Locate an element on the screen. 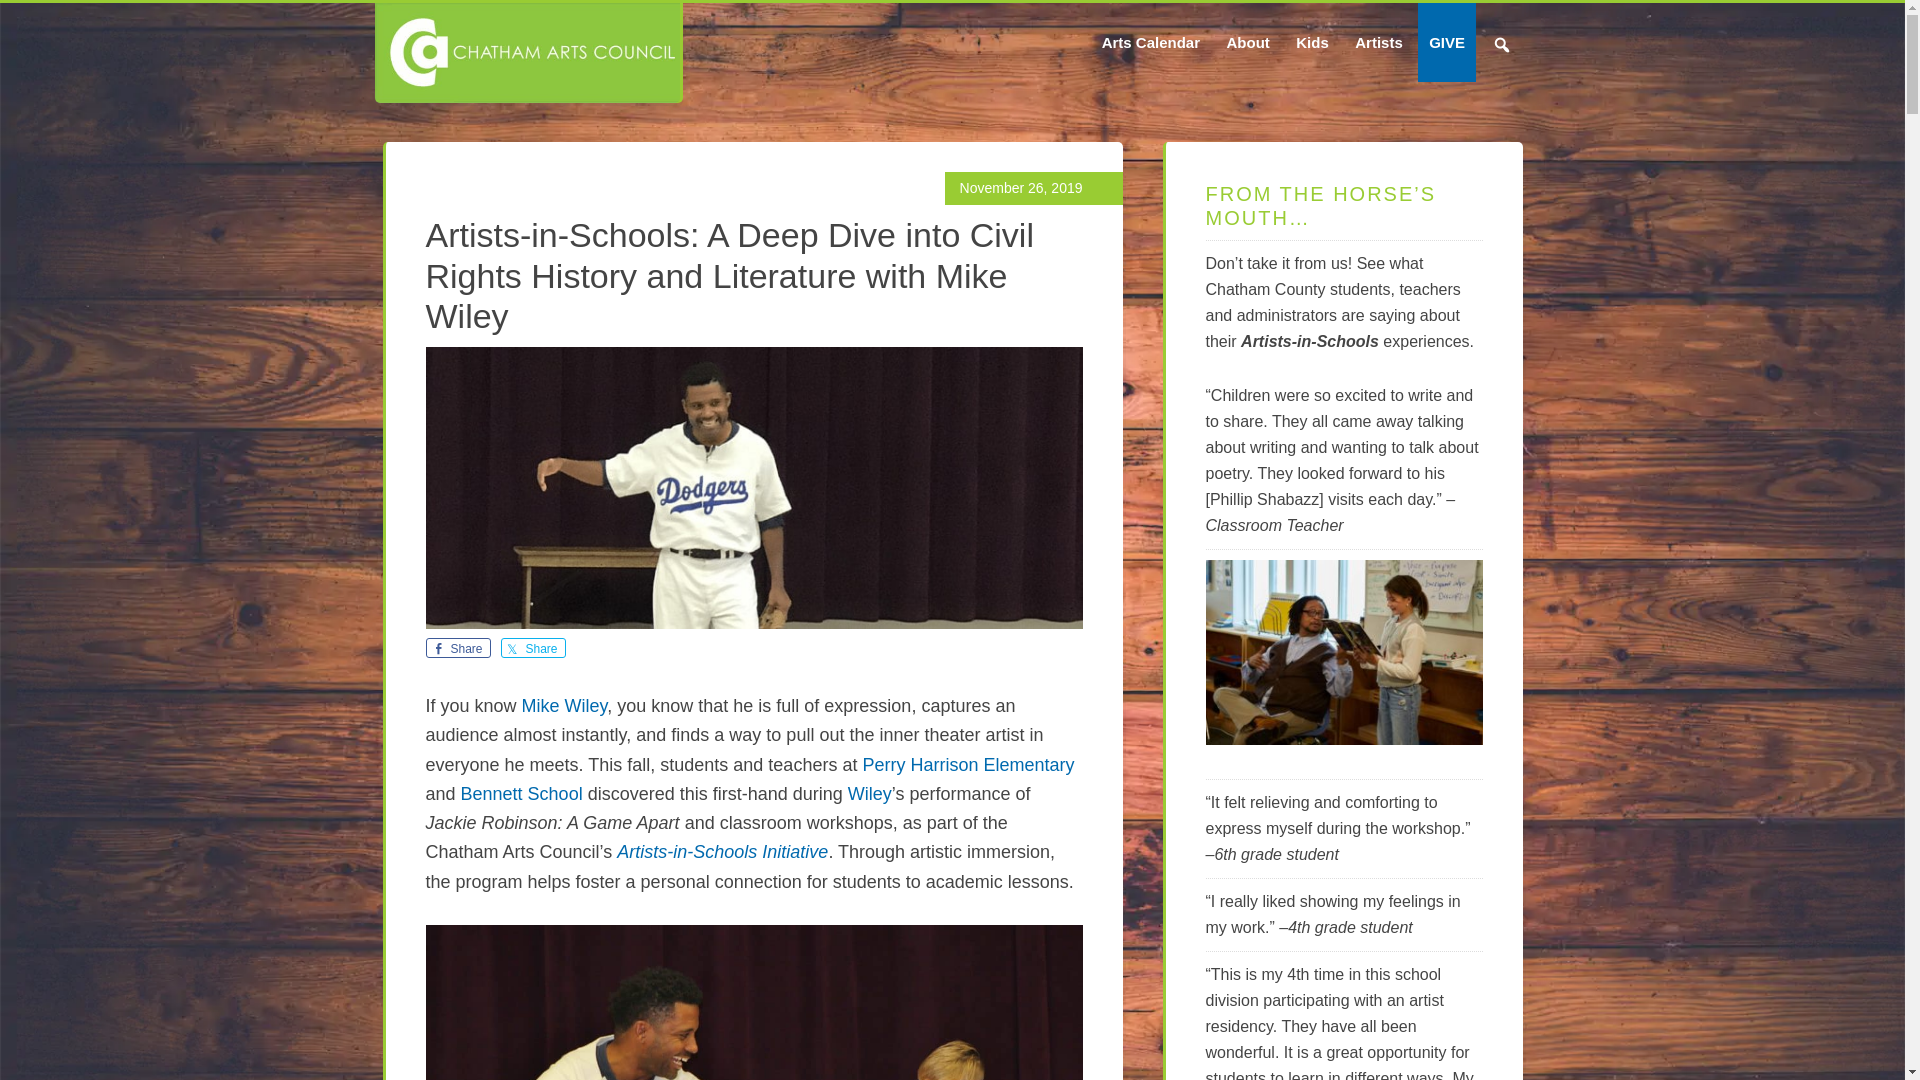 Image resolution: width=1920 pixels, height=1080 pixels. Share is located at coordinates (458, 648).